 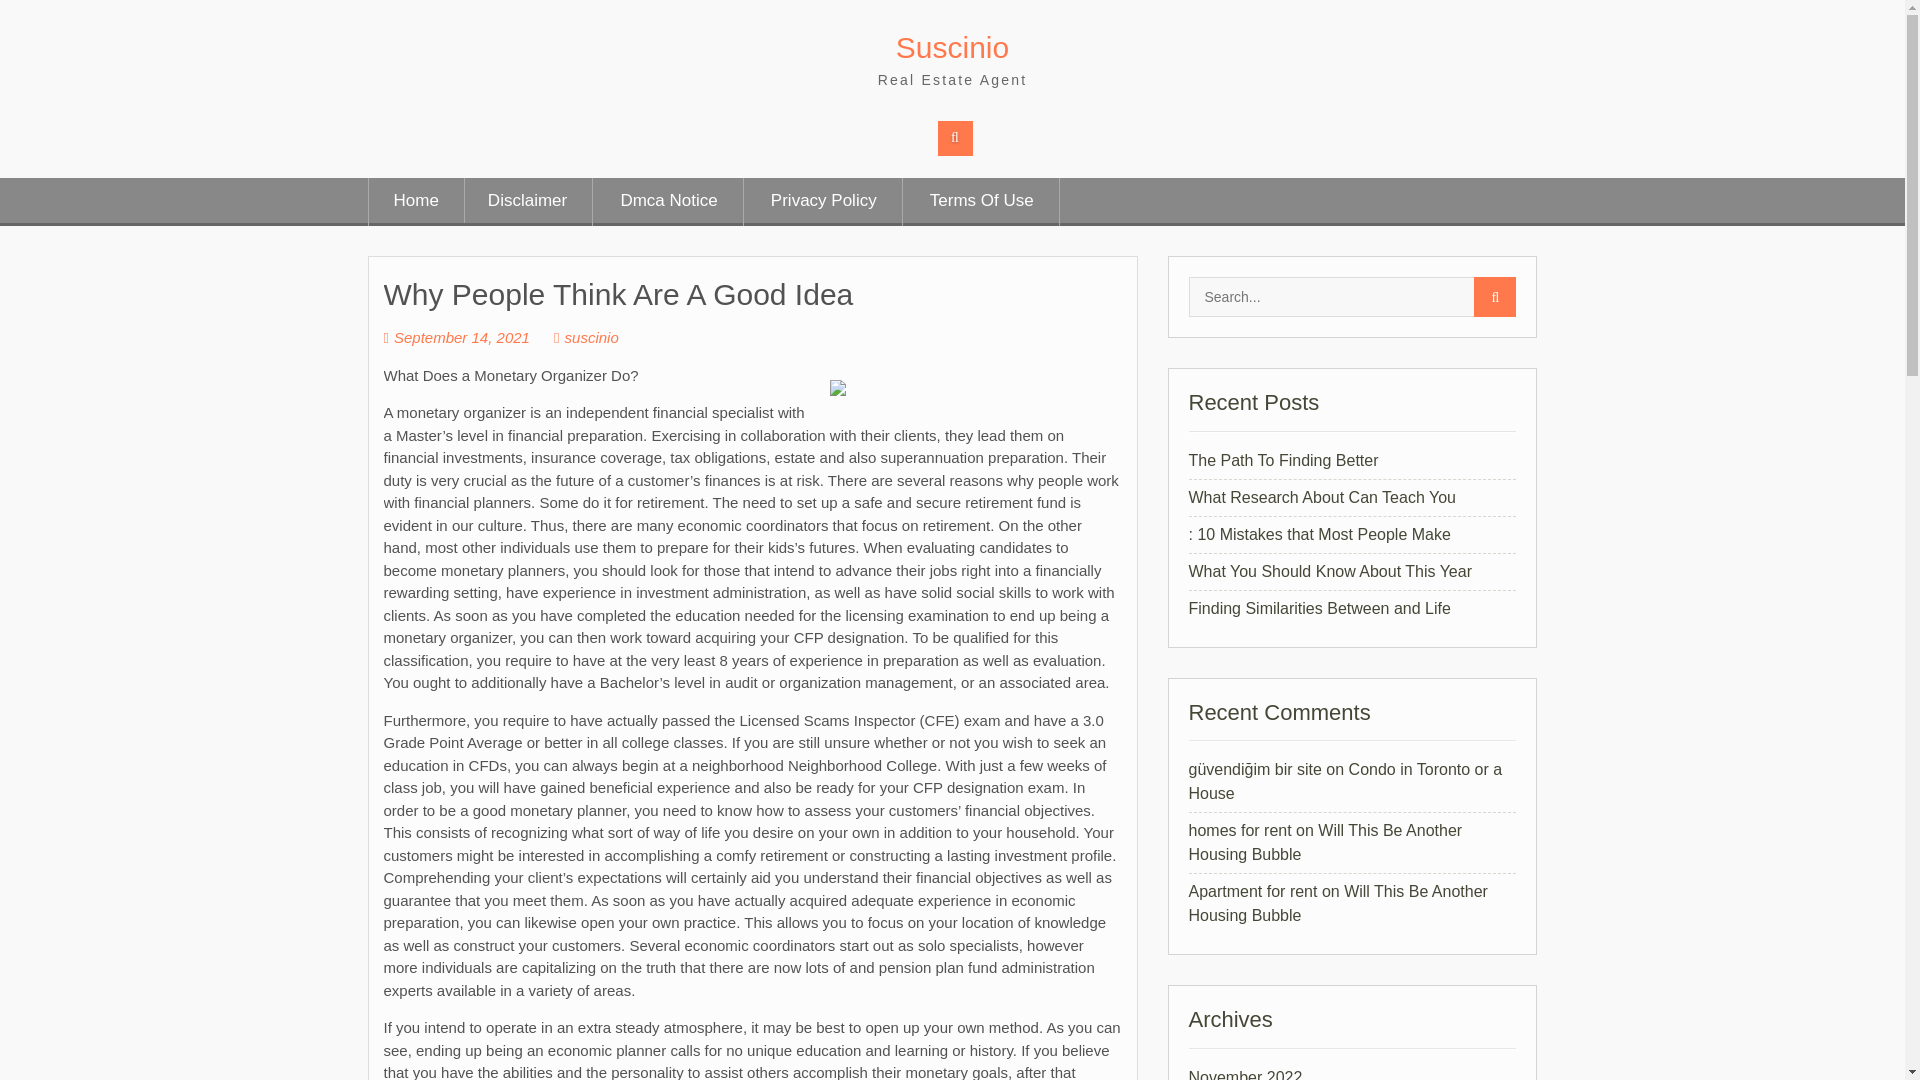 What do you see at coordinates (526, 202) in the screenshot?
I see `Disclaimer` at bounding box center [526, 202].